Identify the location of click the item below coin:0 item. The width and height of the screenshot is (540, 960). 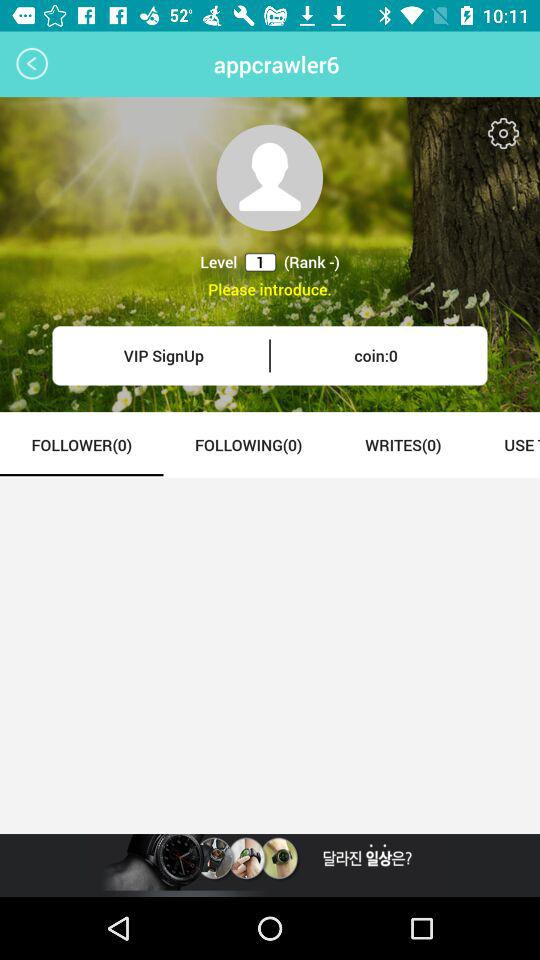
(402, 444).